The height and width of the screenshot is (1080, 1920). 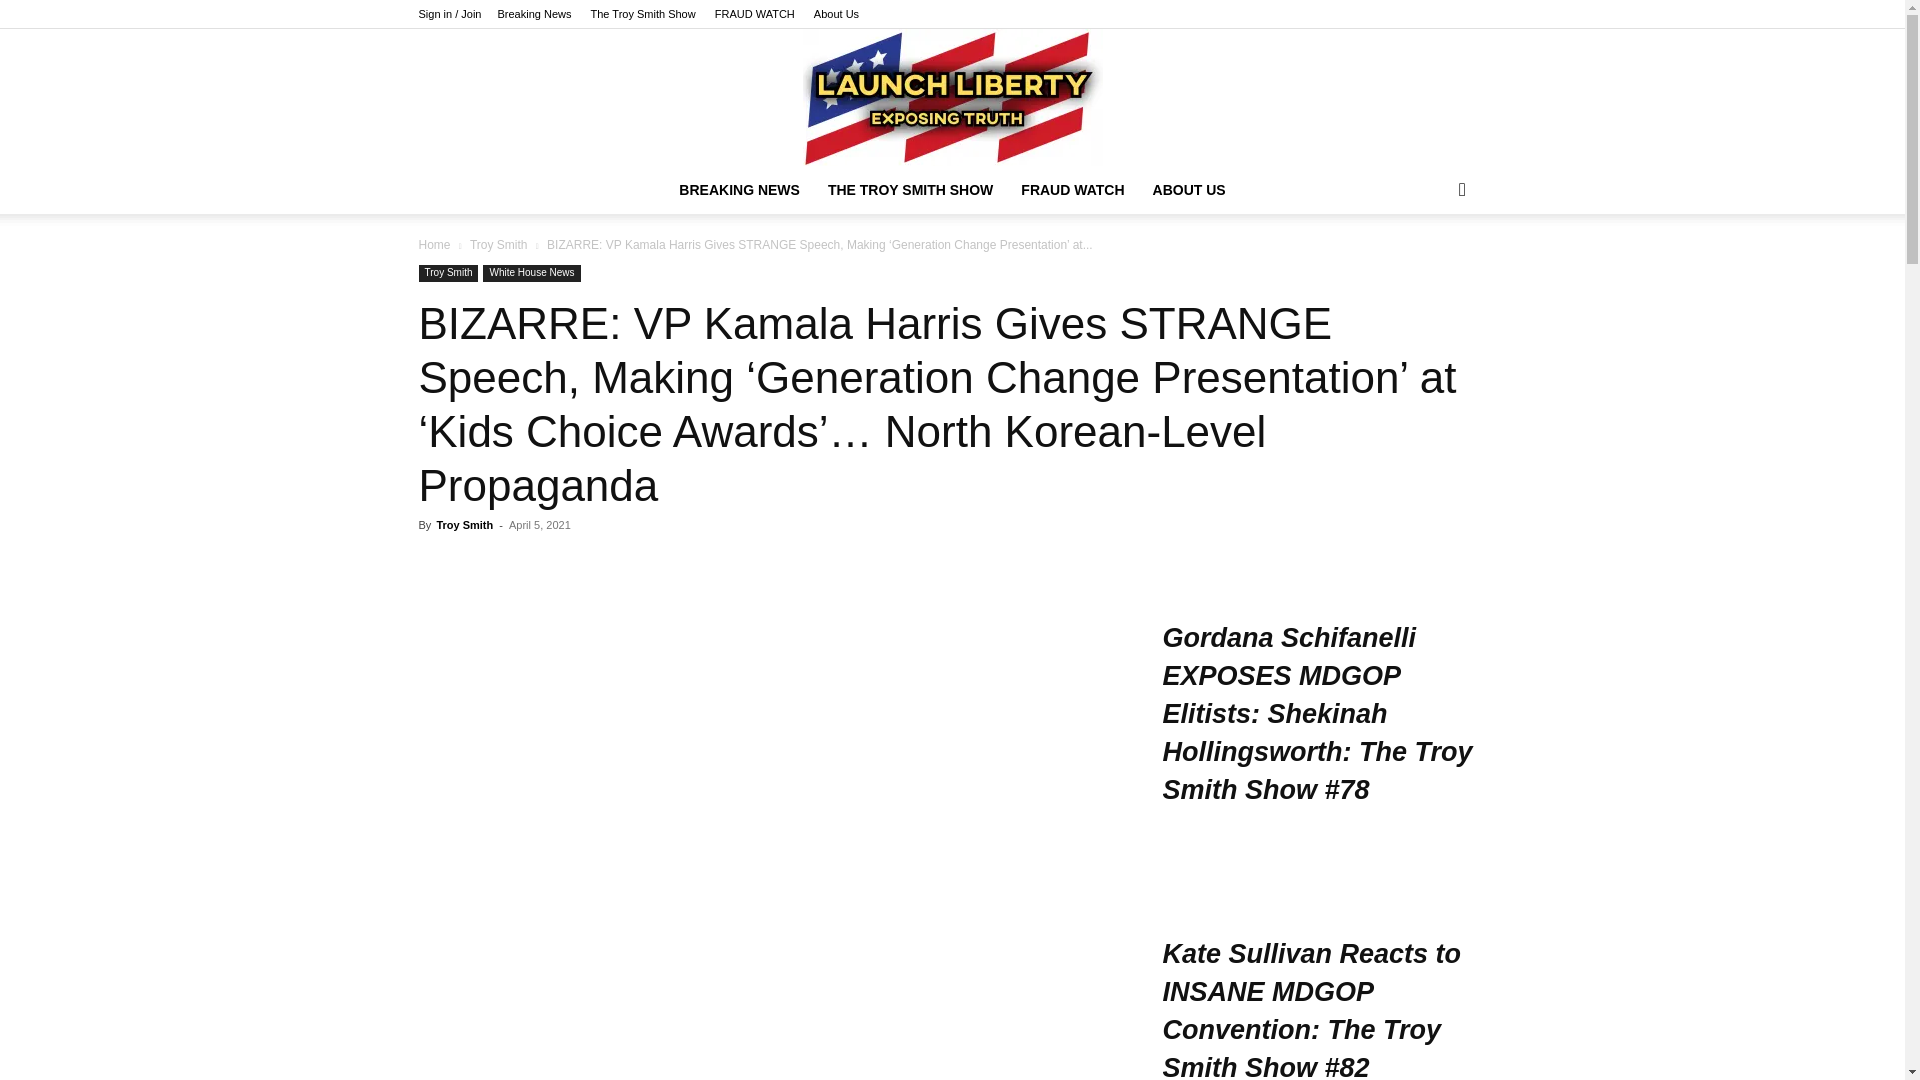 I want to click on Troy Smith, so click(x=499, y=244).